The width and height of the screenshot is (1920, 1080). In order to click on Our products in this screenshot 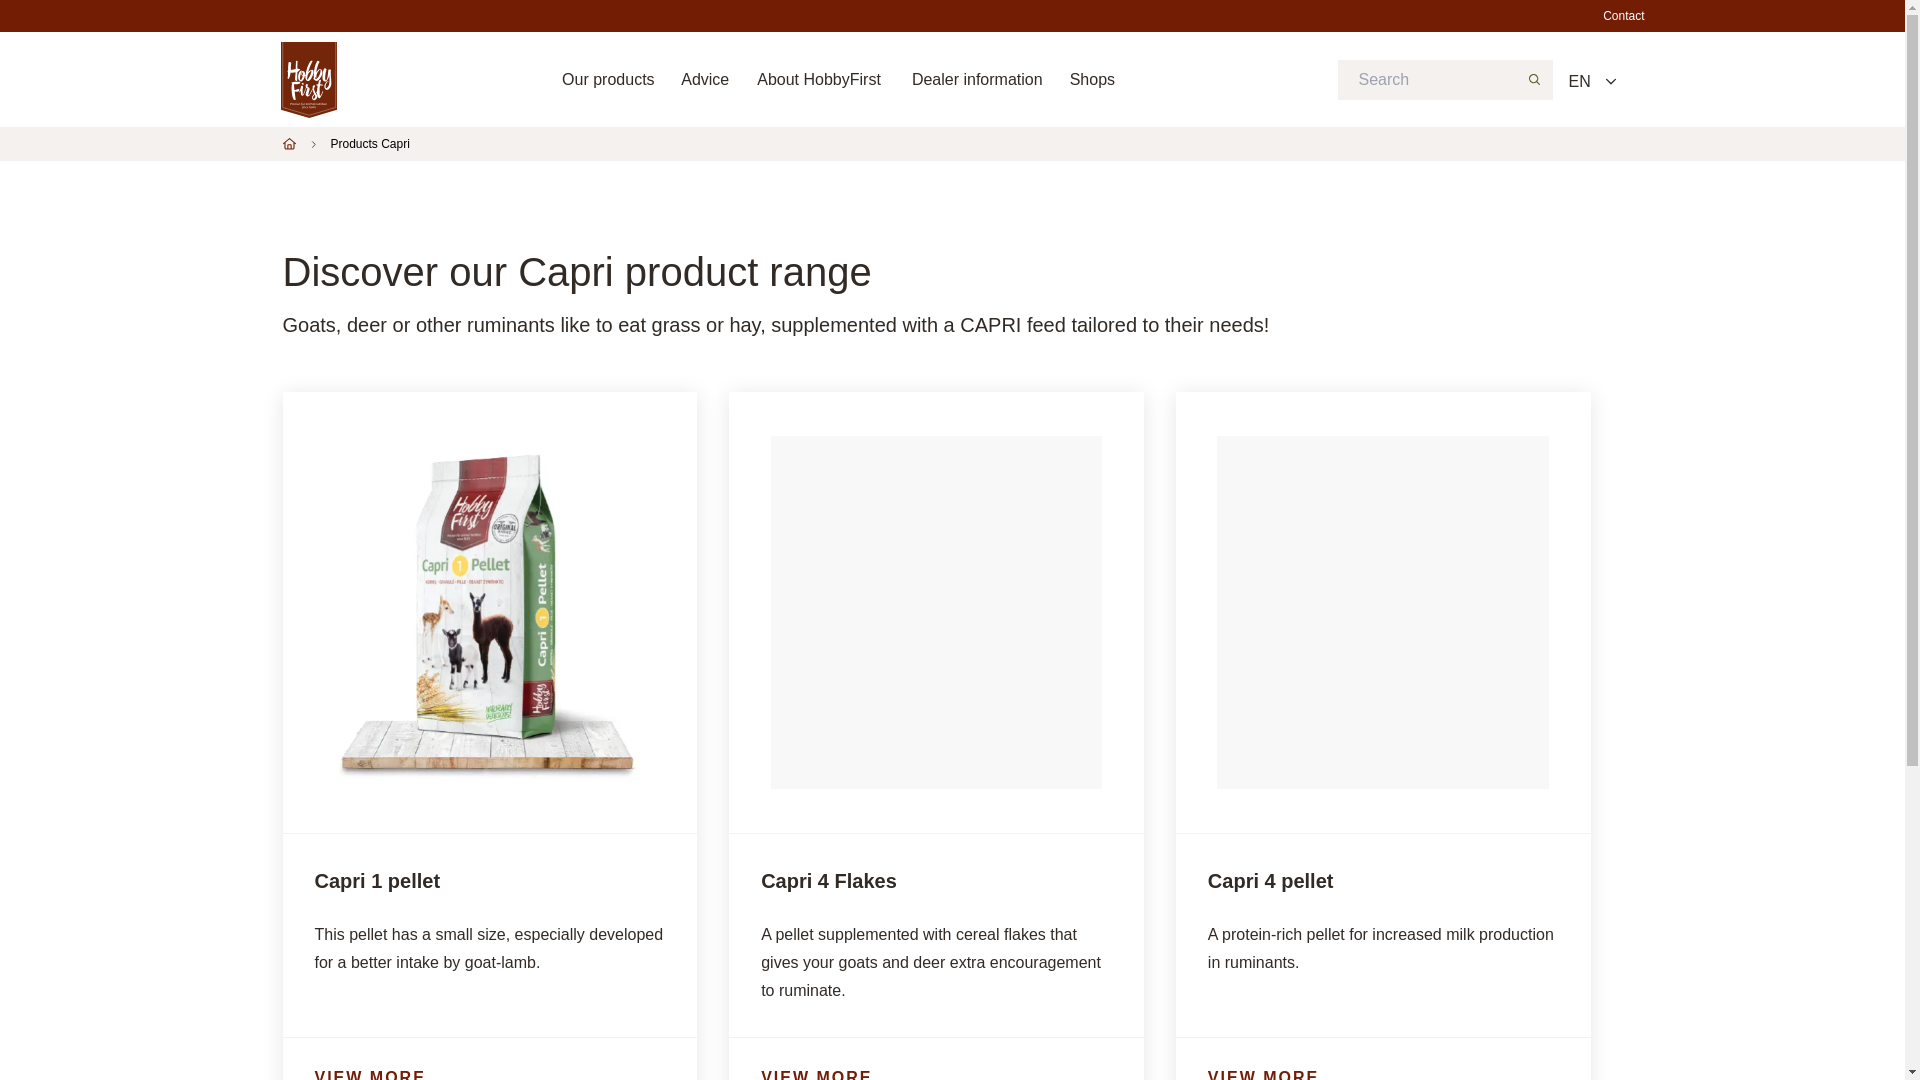, I will do `click(608, 80)`.